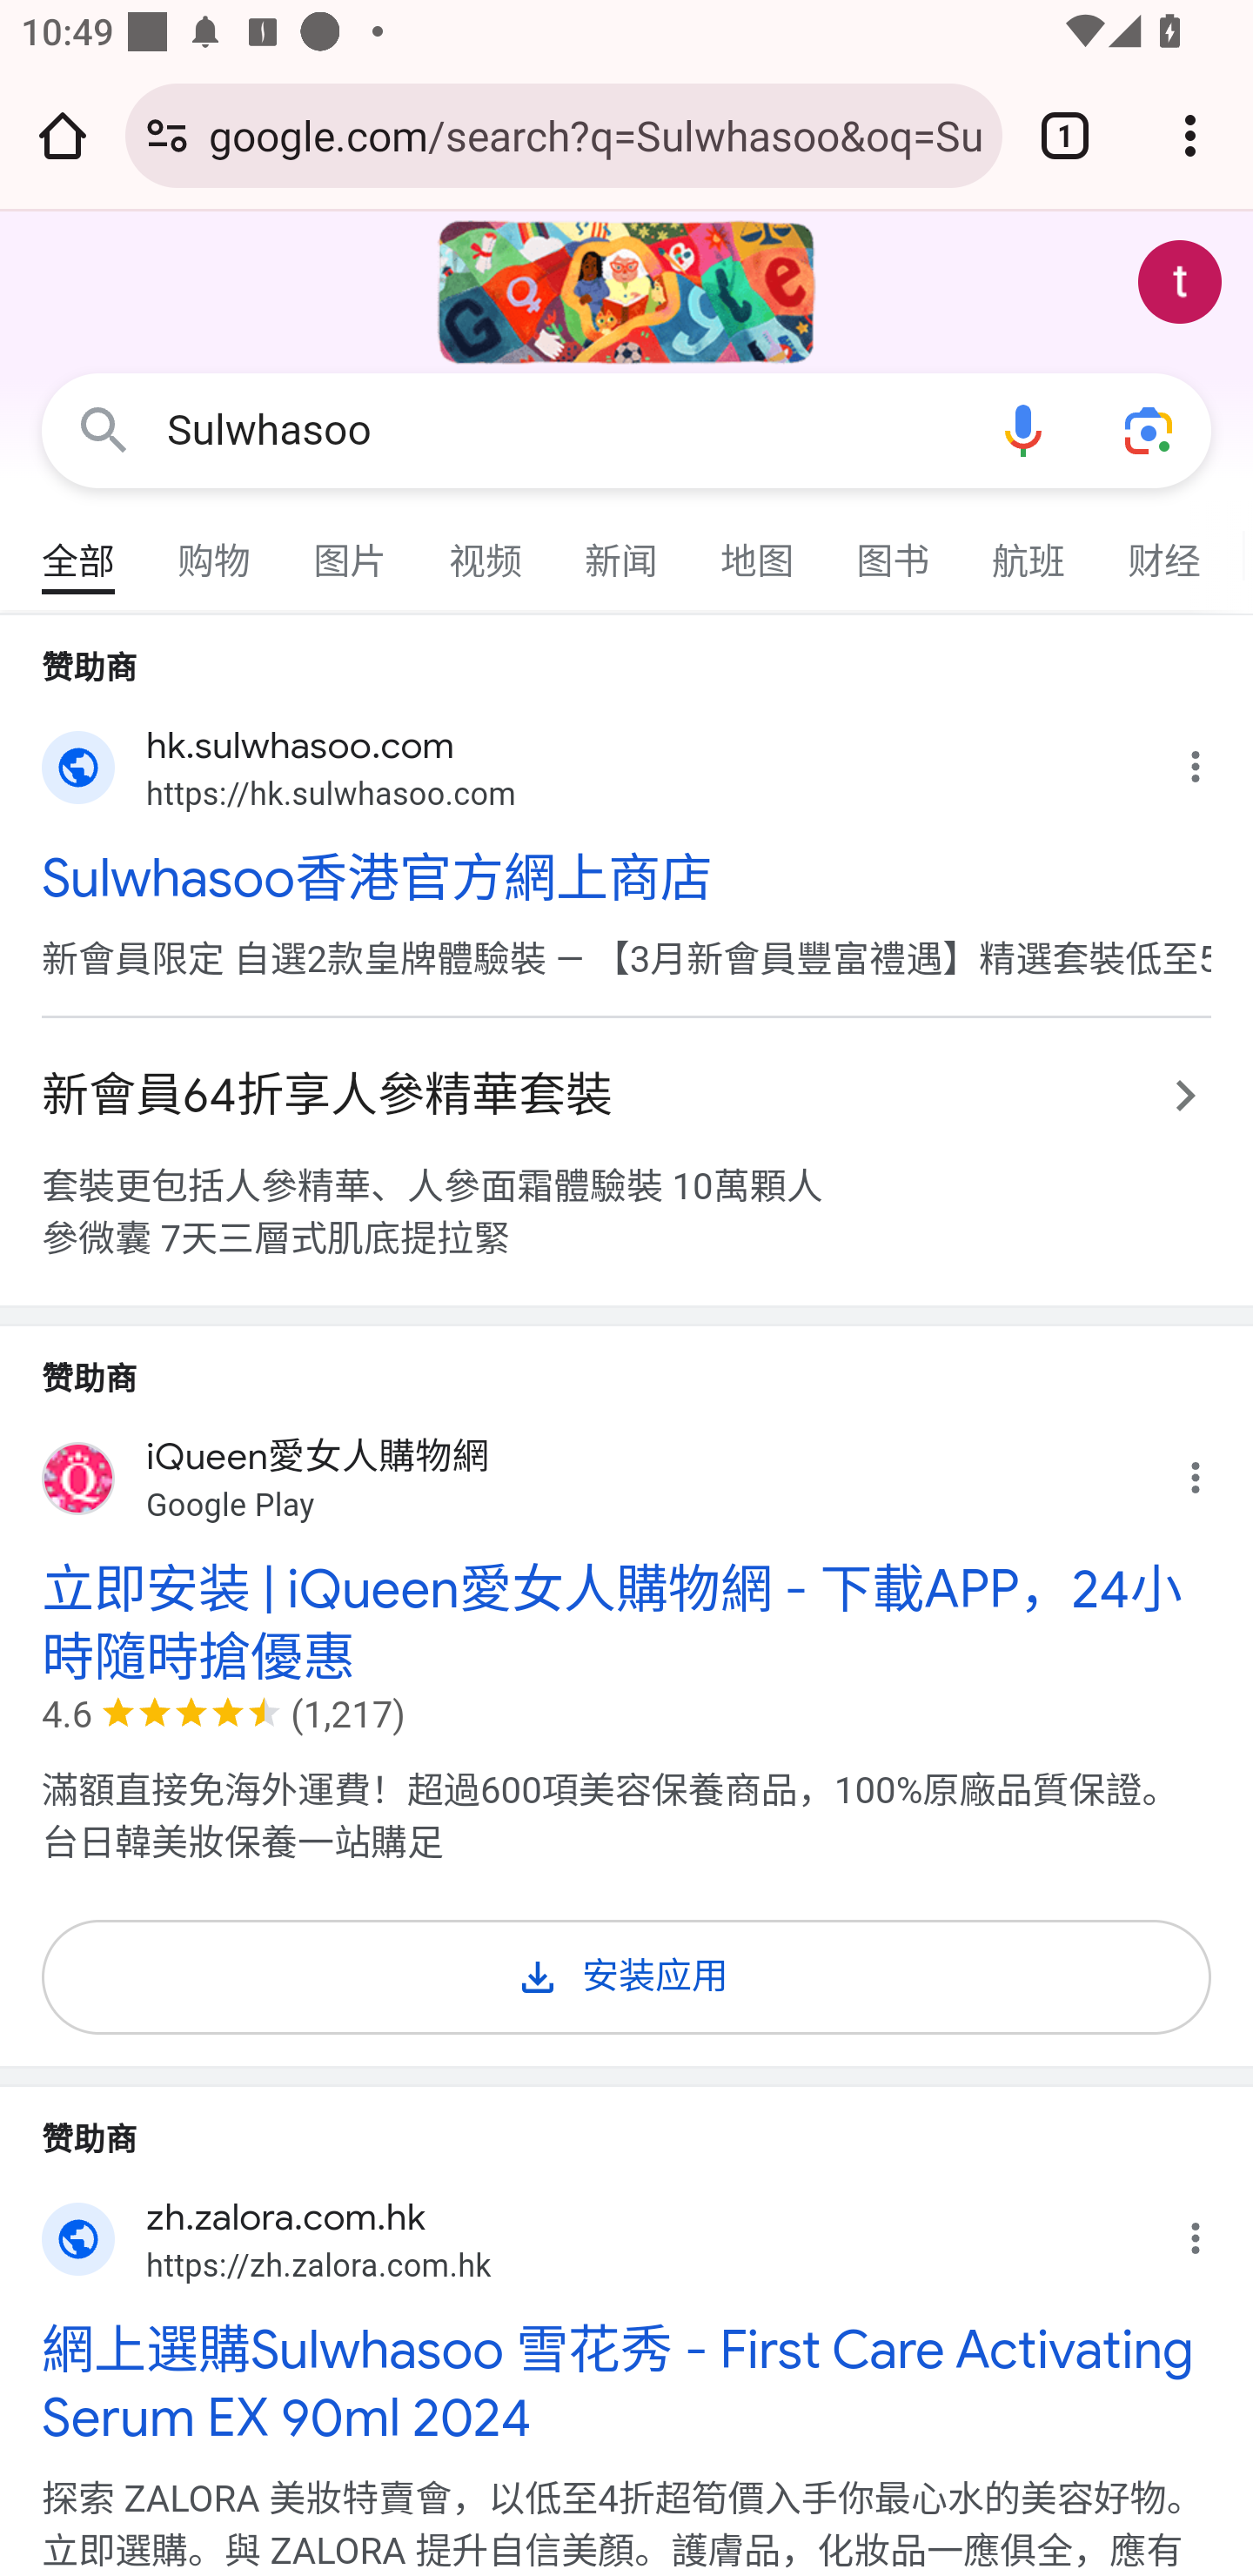 Image resolution: width=1253 pixels, height=2576 pixels. Describe the element at coordinates (351, 548) in the screenshot. I see `图片` at that location.